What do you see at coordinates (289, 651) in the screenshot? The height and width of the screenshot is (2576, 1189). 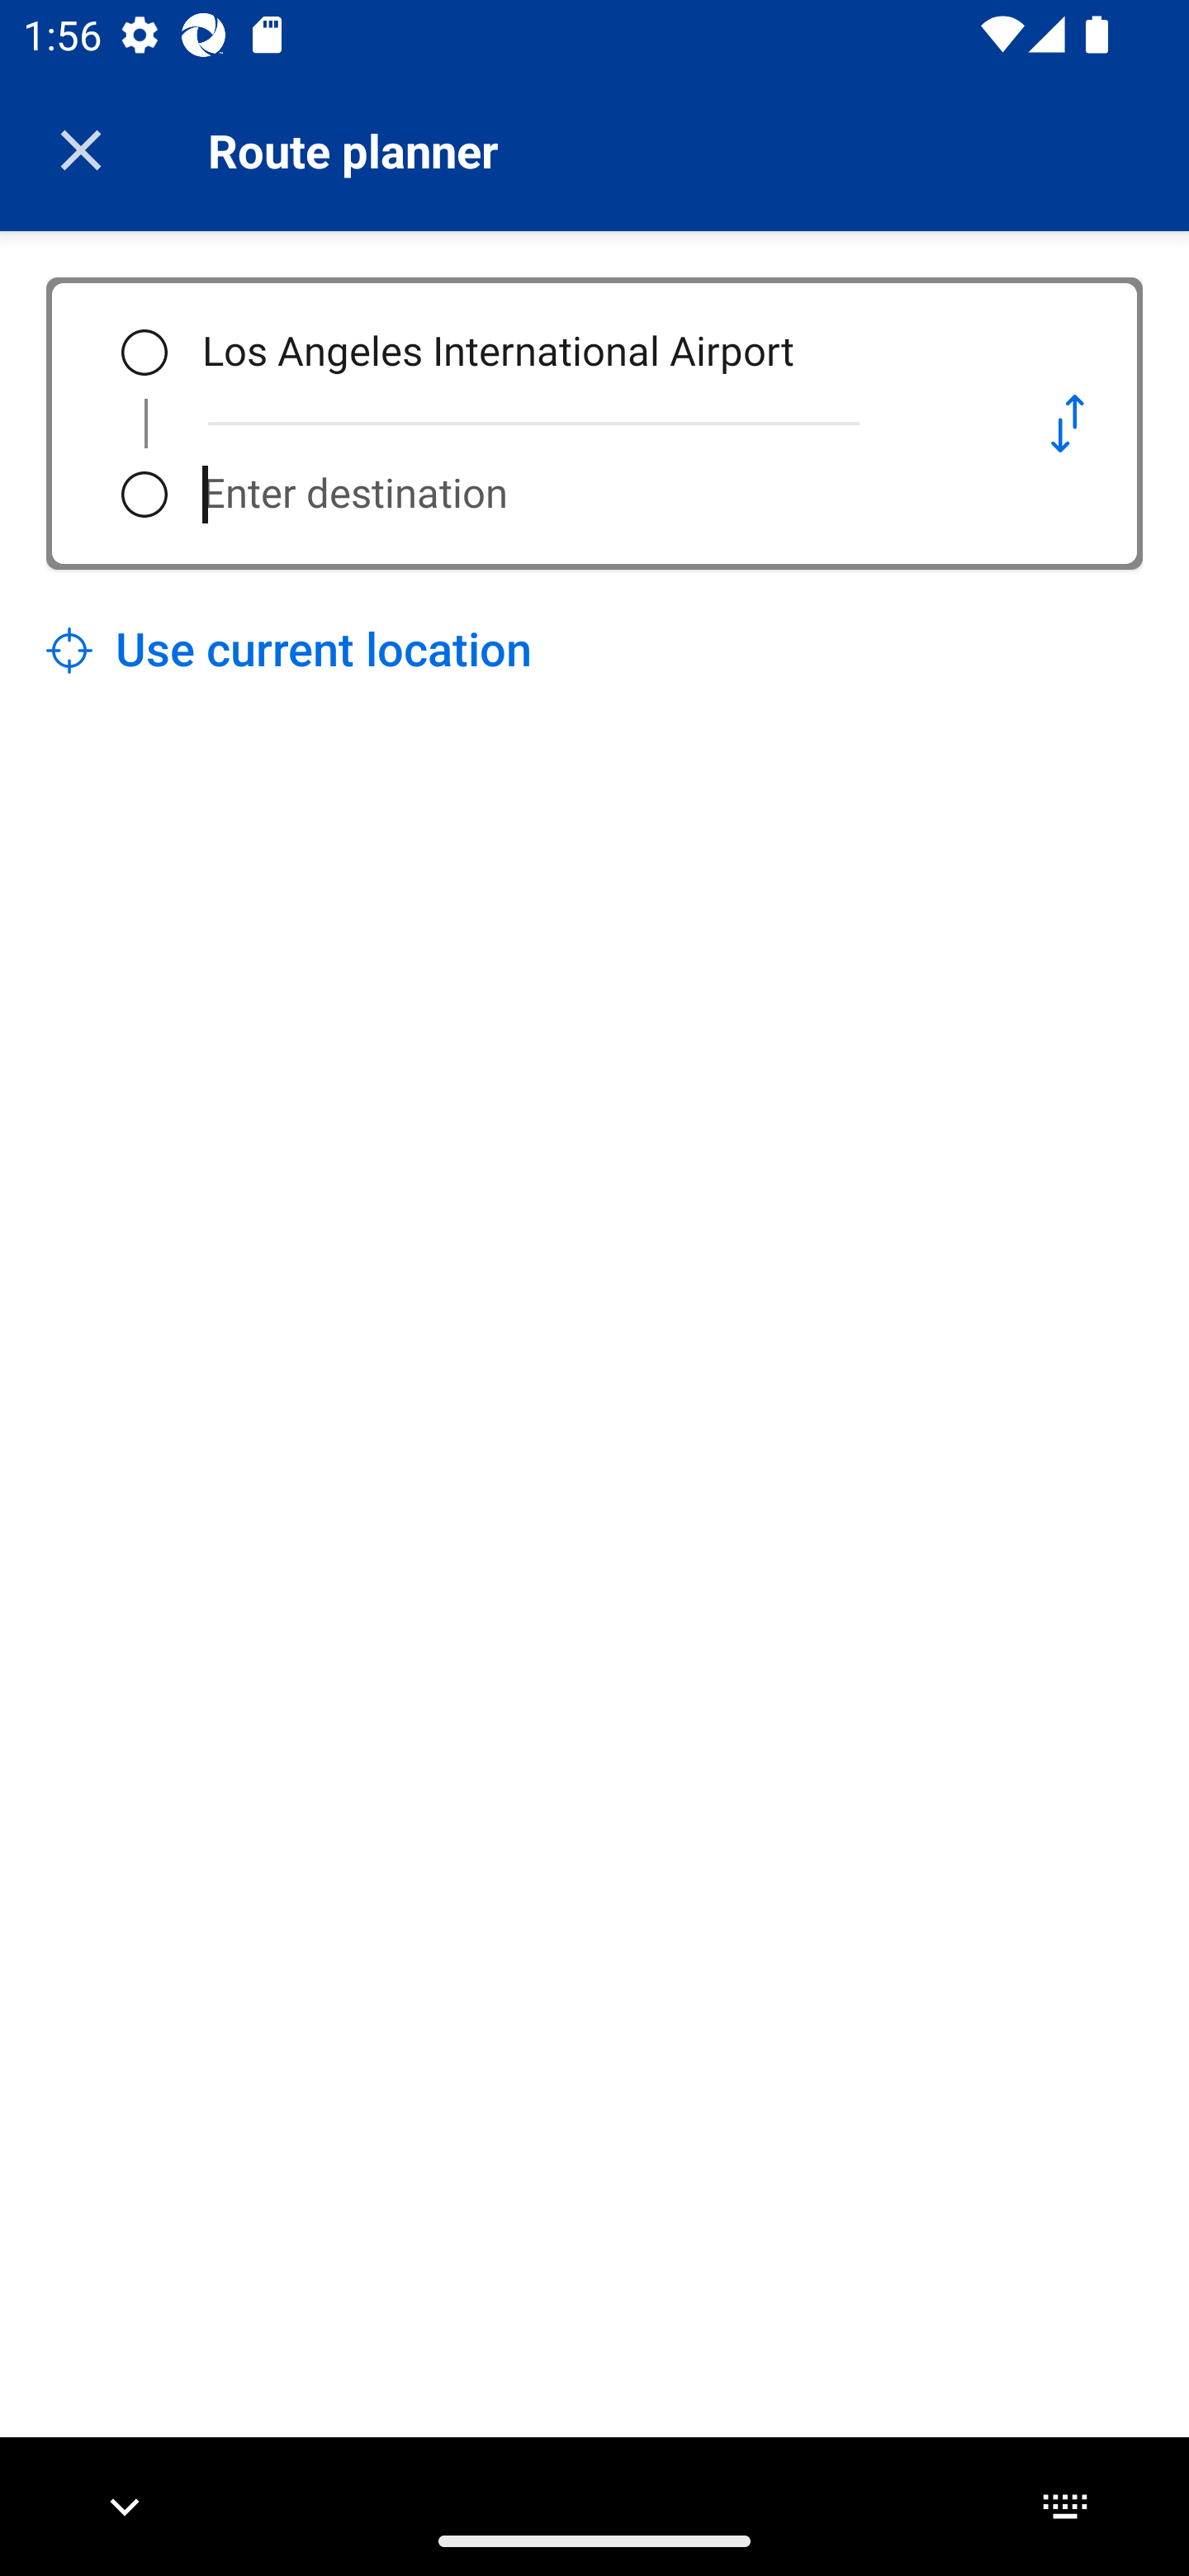 I see `Use current location` at bounding box center [289, 651].